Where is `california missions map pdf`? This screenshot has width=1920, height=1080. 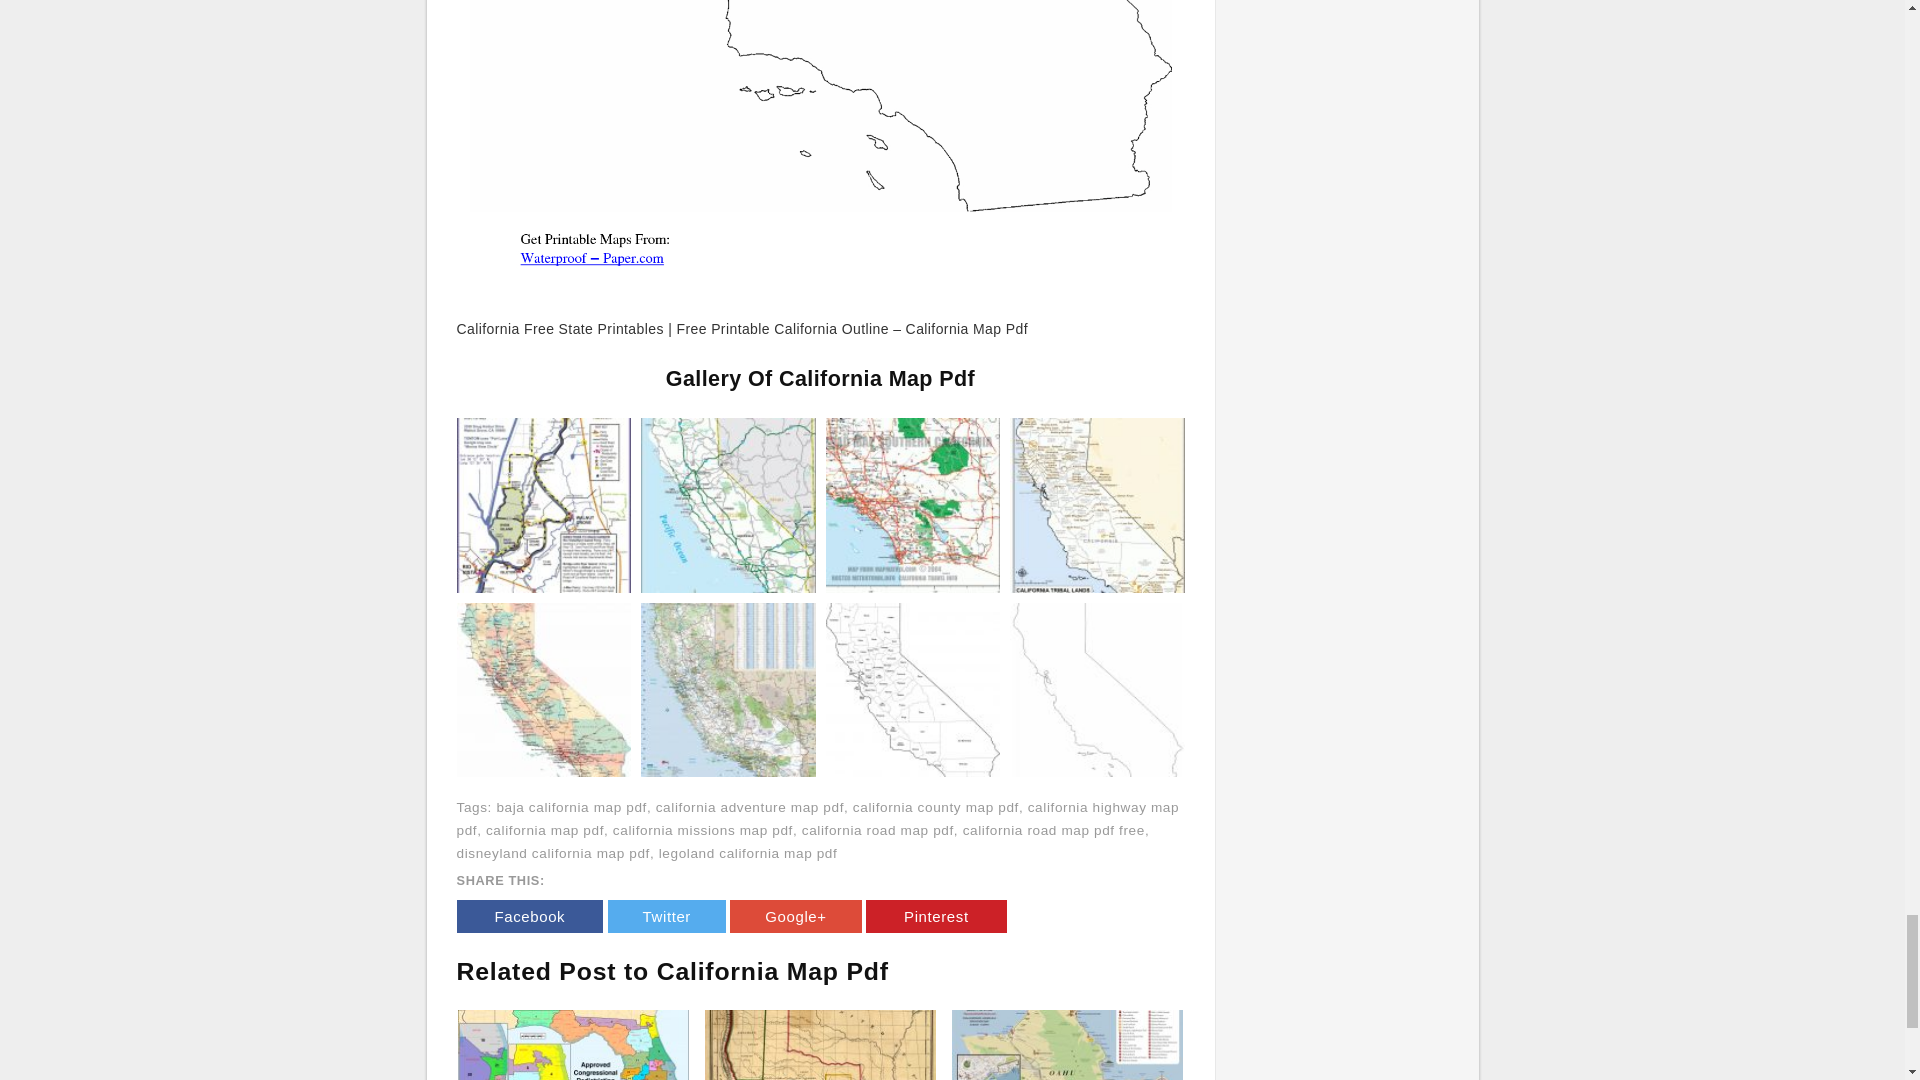
california missions map pdf is located at coordinates (702, 830).